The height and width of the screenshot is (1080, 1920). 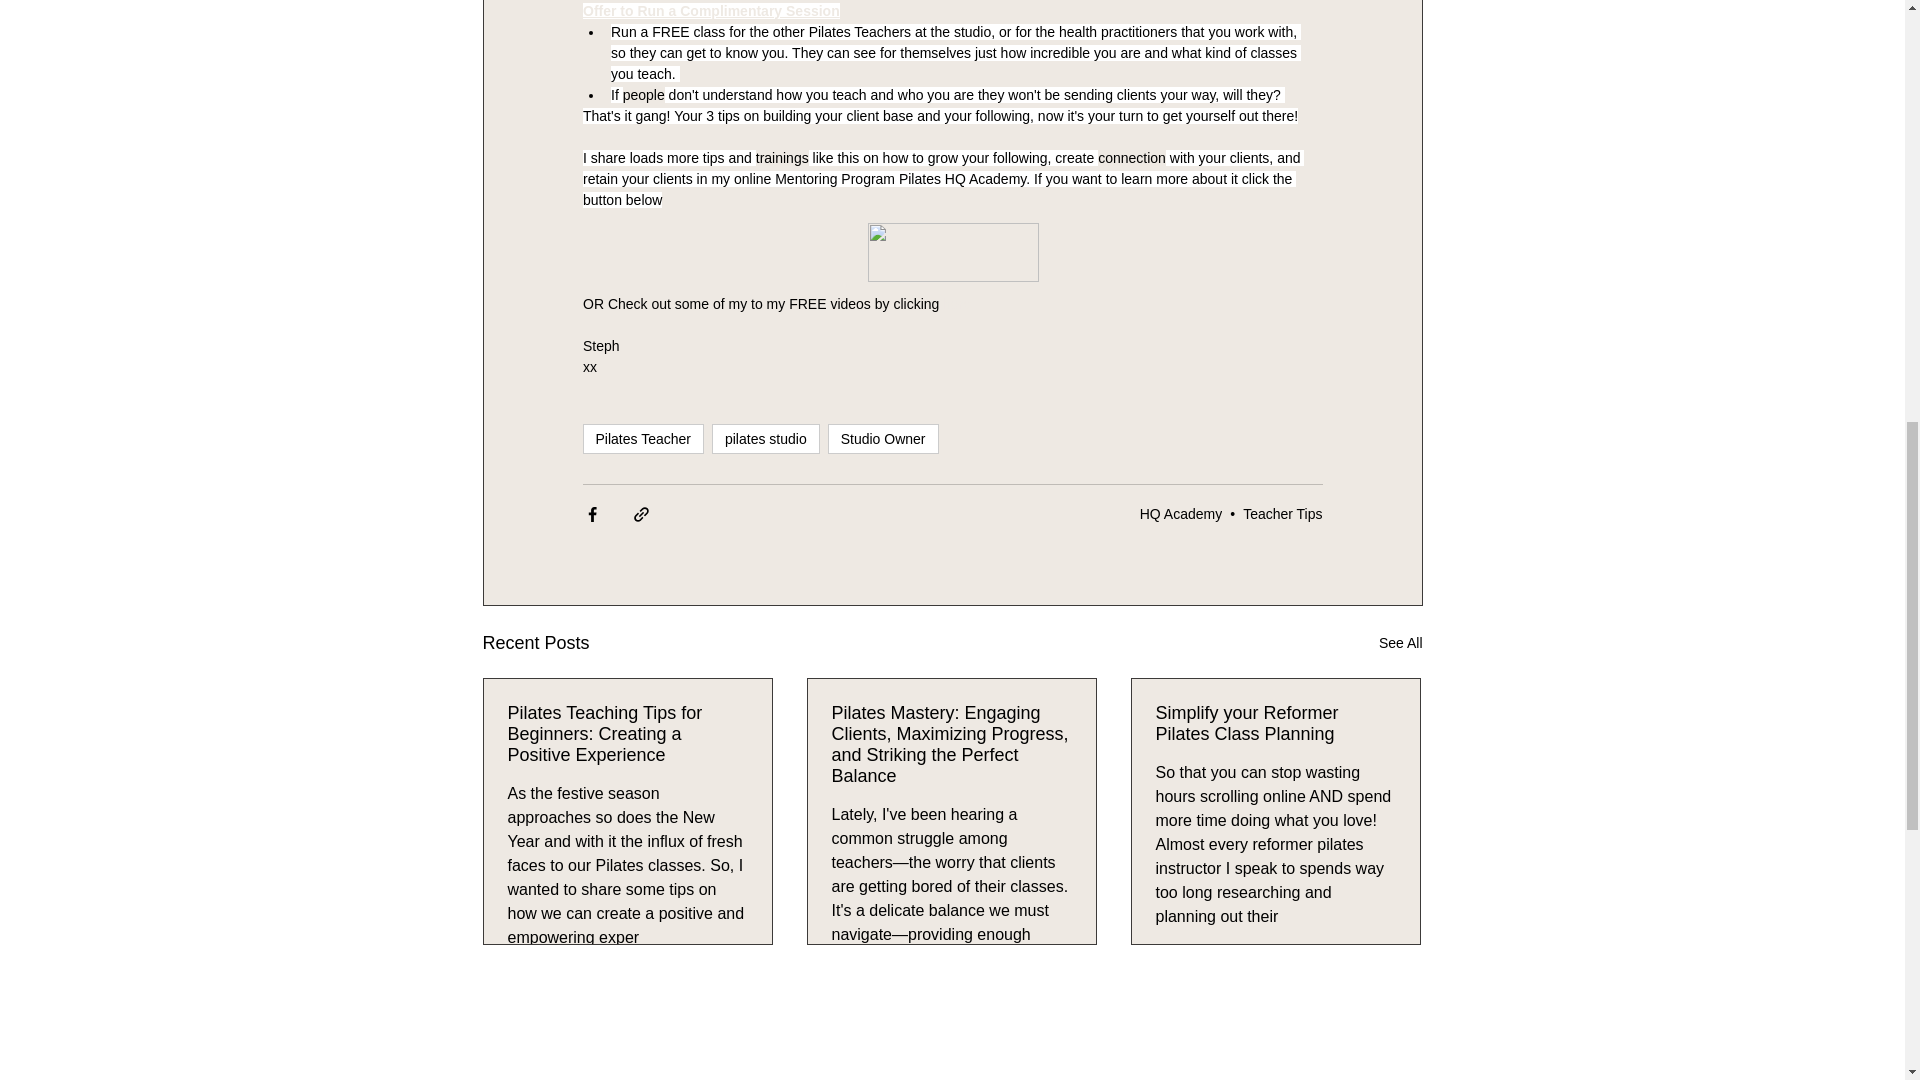 I want to click on HOME, so click(x=554, y=1072).